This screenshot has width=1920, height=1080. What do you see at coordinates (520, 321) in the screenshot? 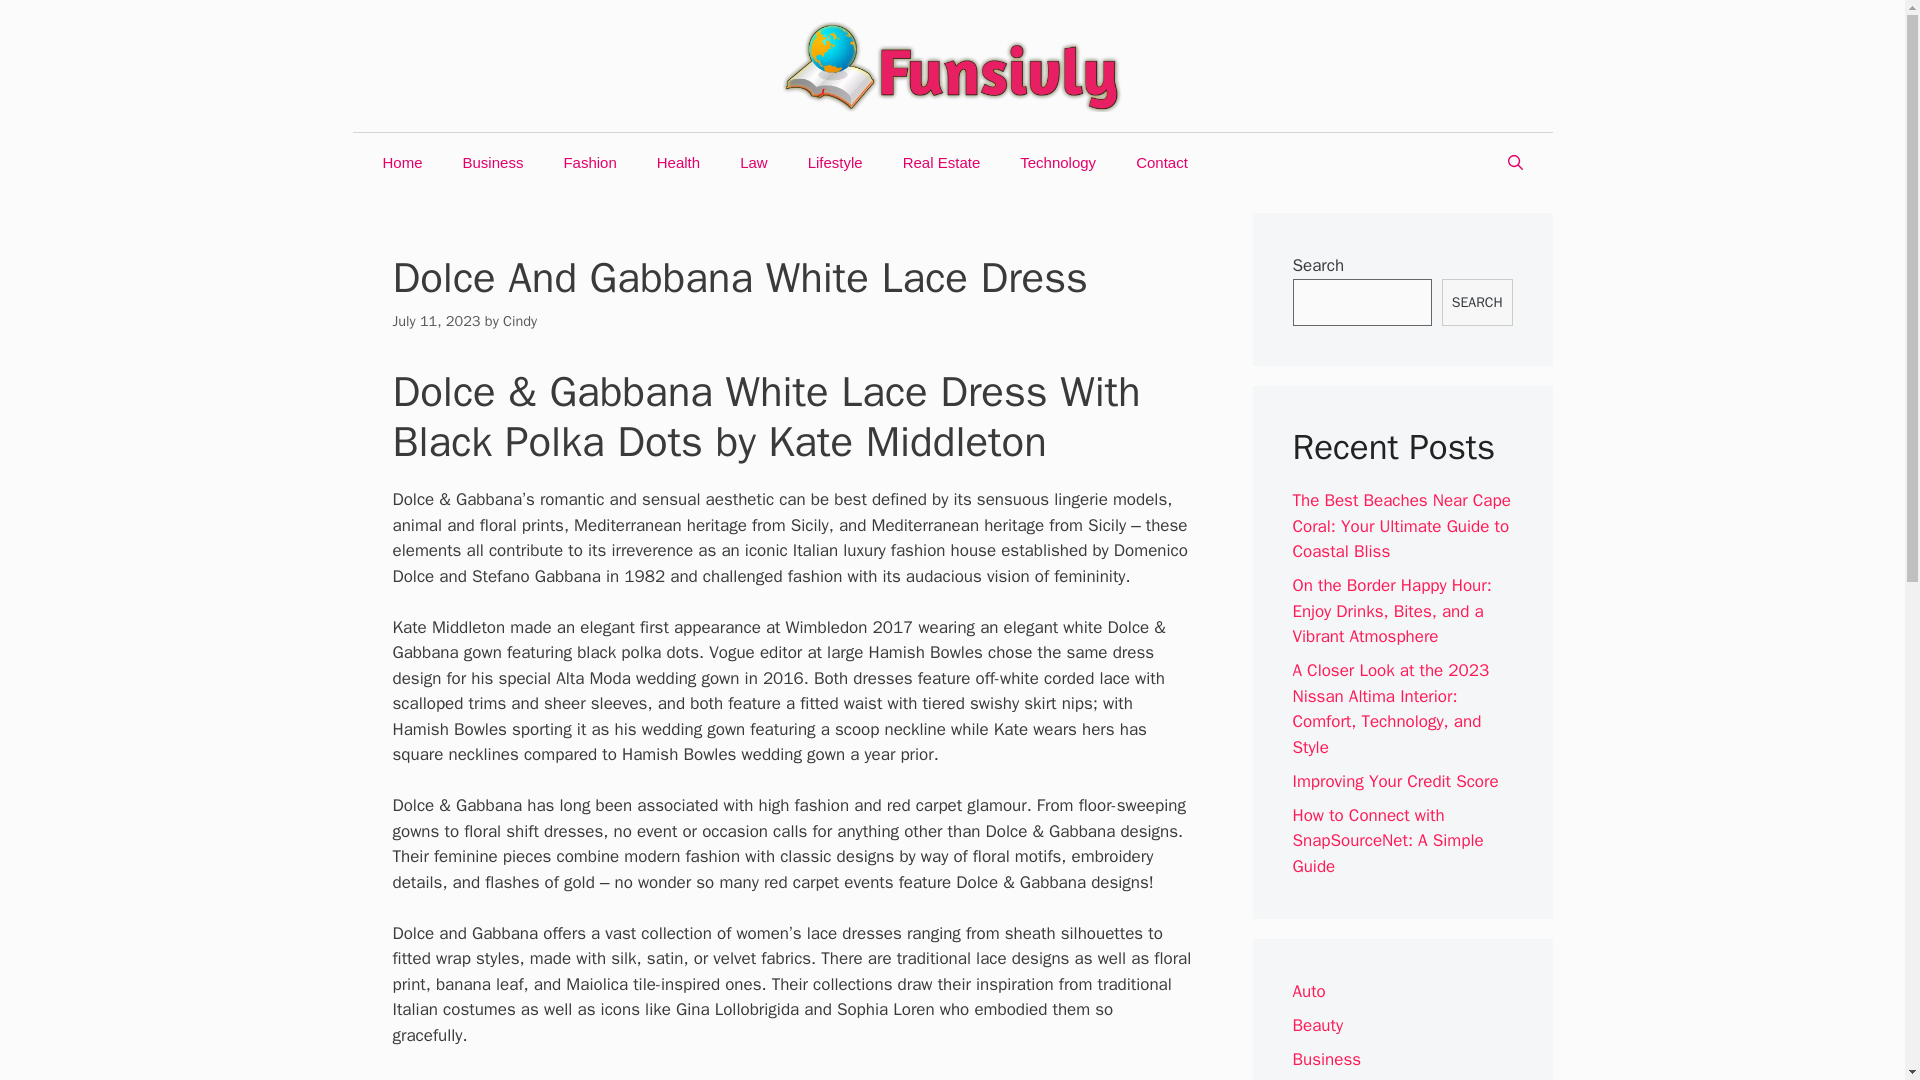
I see `View all posts by Cindy` at bounding box center [520, 321].